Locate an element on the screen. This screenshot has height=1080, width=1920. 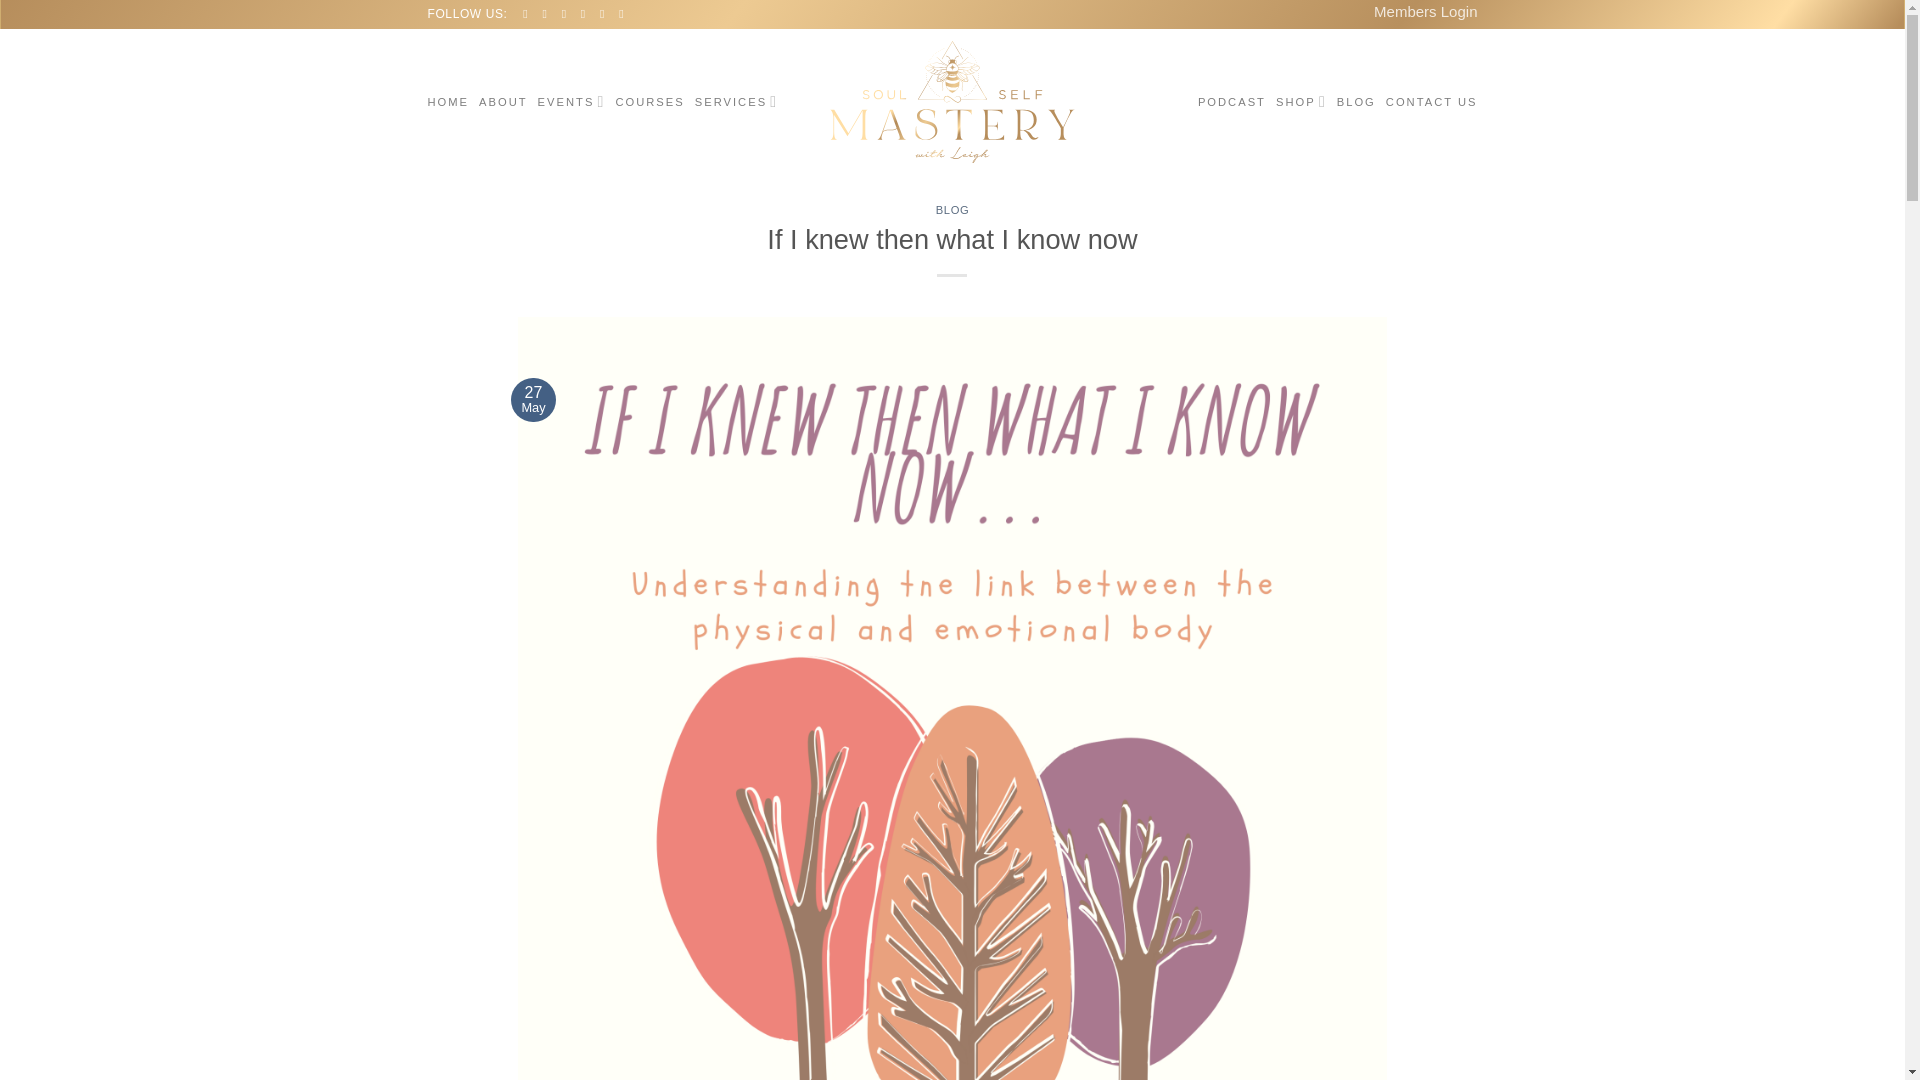
BLOG is located at coordinates (952, 210).